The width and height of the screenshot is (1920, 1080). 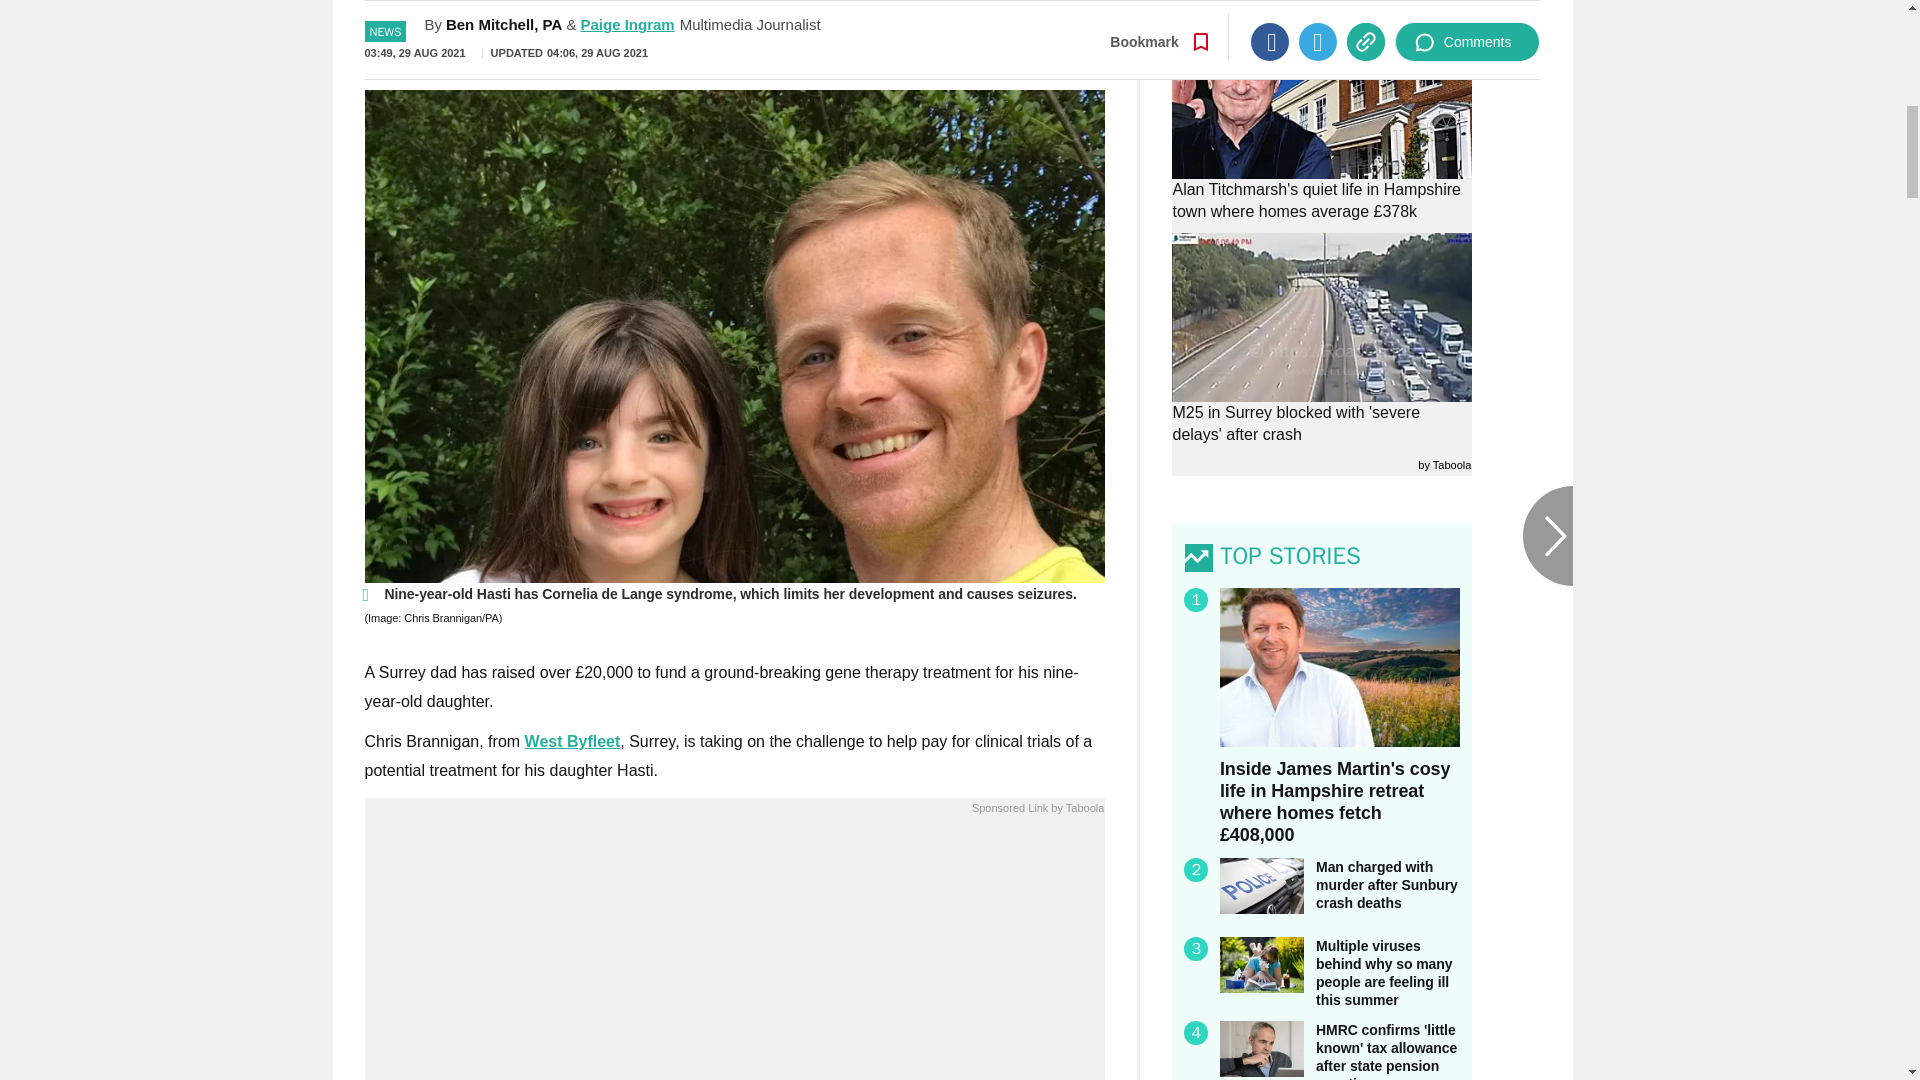 What do you see at coordinates (962, 45) in the screenshot?
I see `Go` at bounding box center [962, 45].